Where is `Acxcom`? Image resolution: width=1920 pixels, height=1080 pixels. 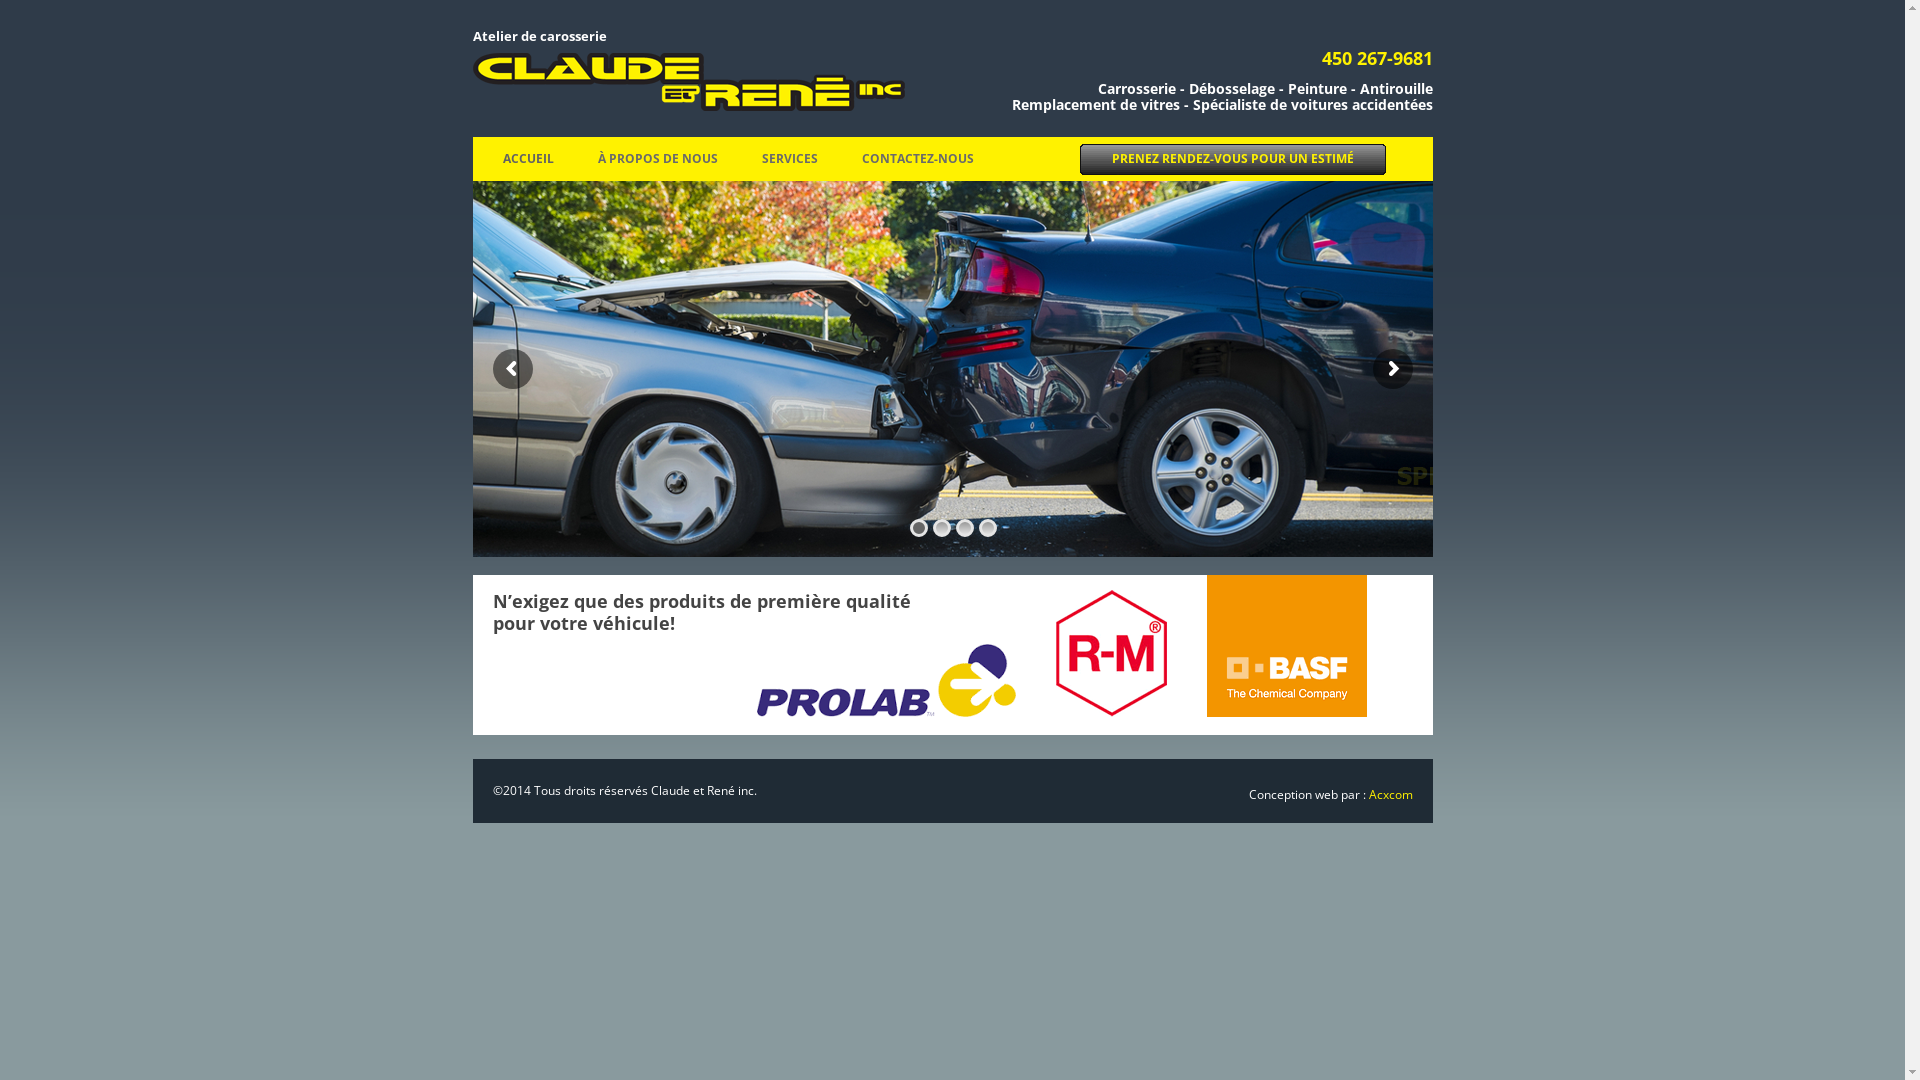 Acxcom is located at coordinates (1390, 794).